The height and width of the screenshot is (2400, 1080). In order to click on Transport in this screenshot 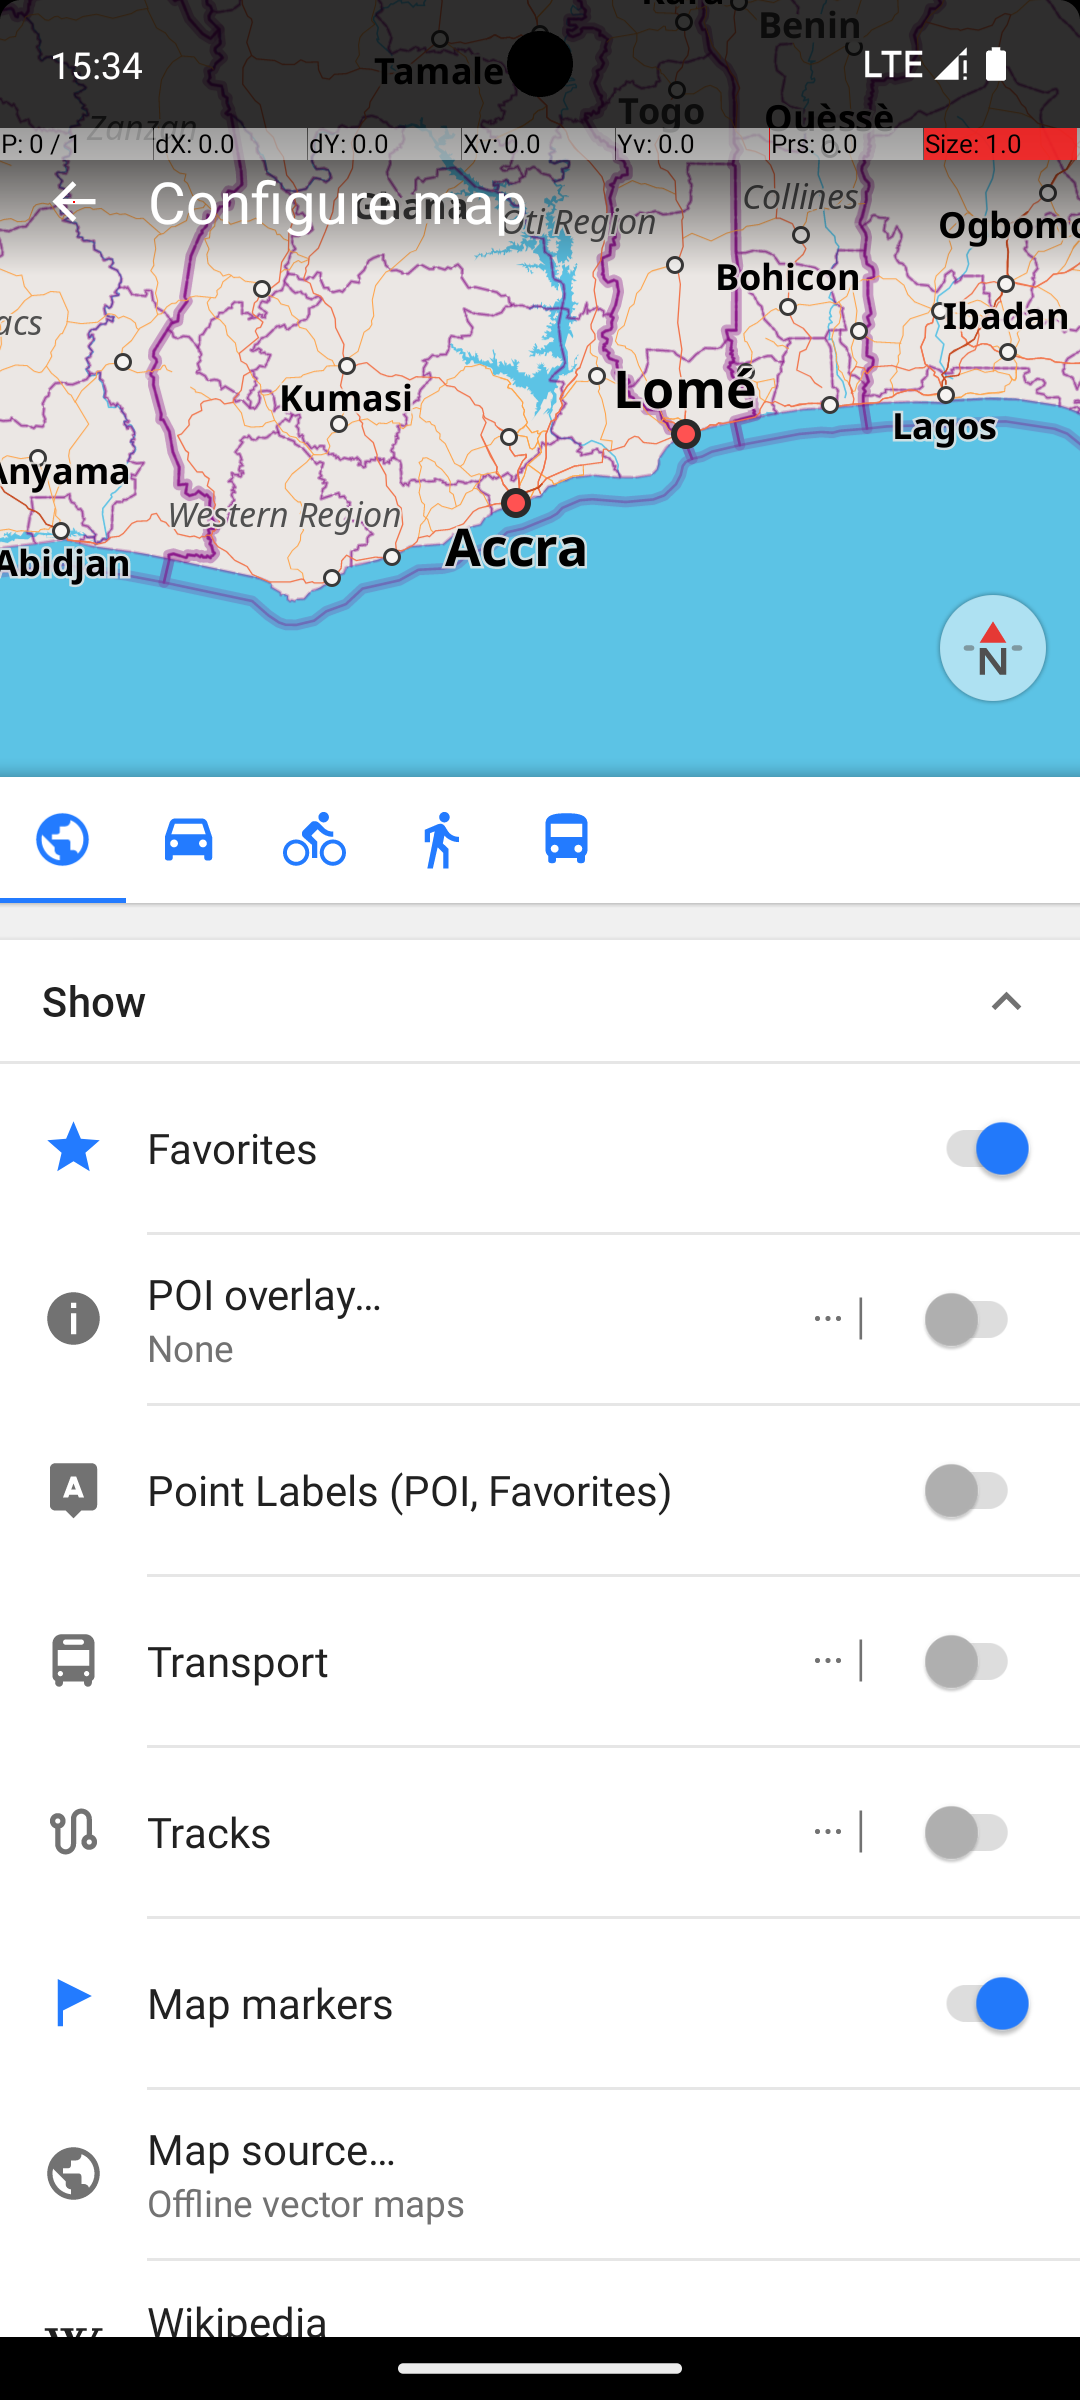, I will do `click(456, 1660)`.